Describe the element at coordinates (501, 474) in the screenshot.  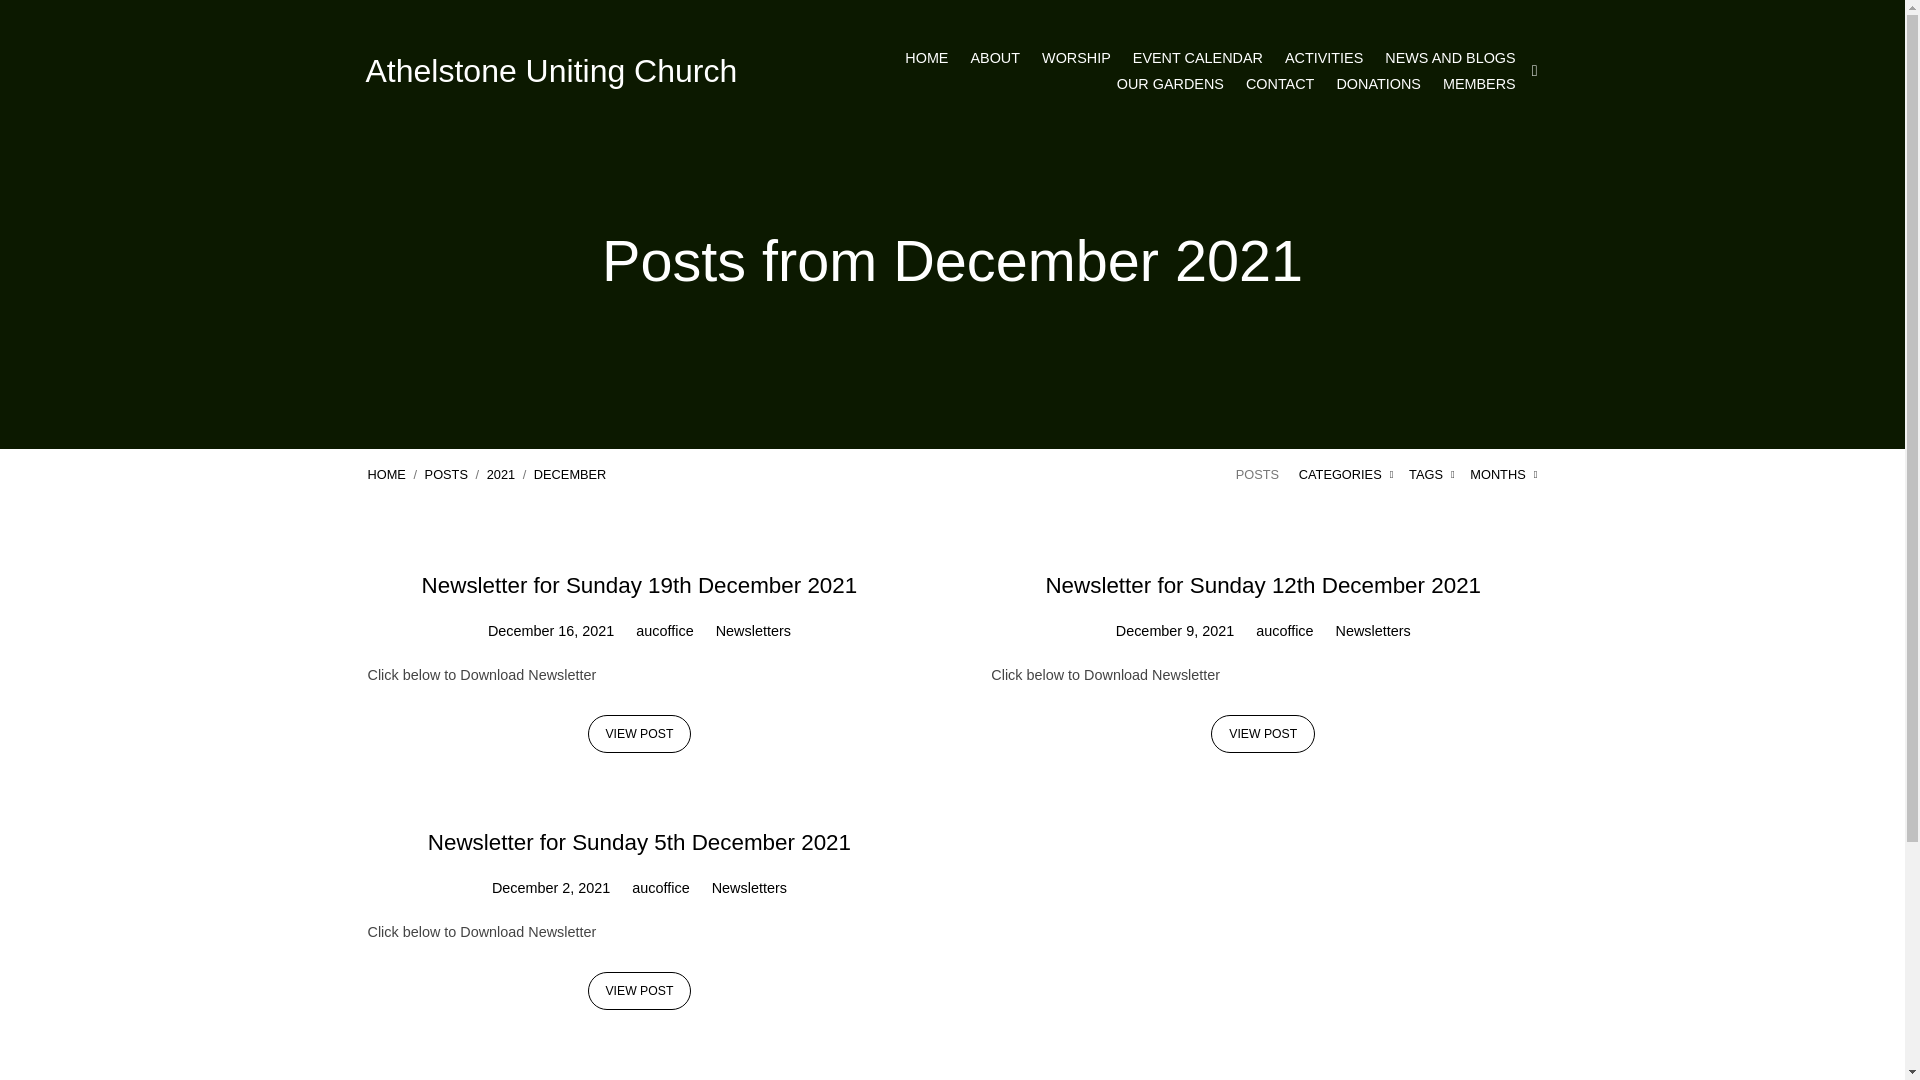
I see `2021` at that location.